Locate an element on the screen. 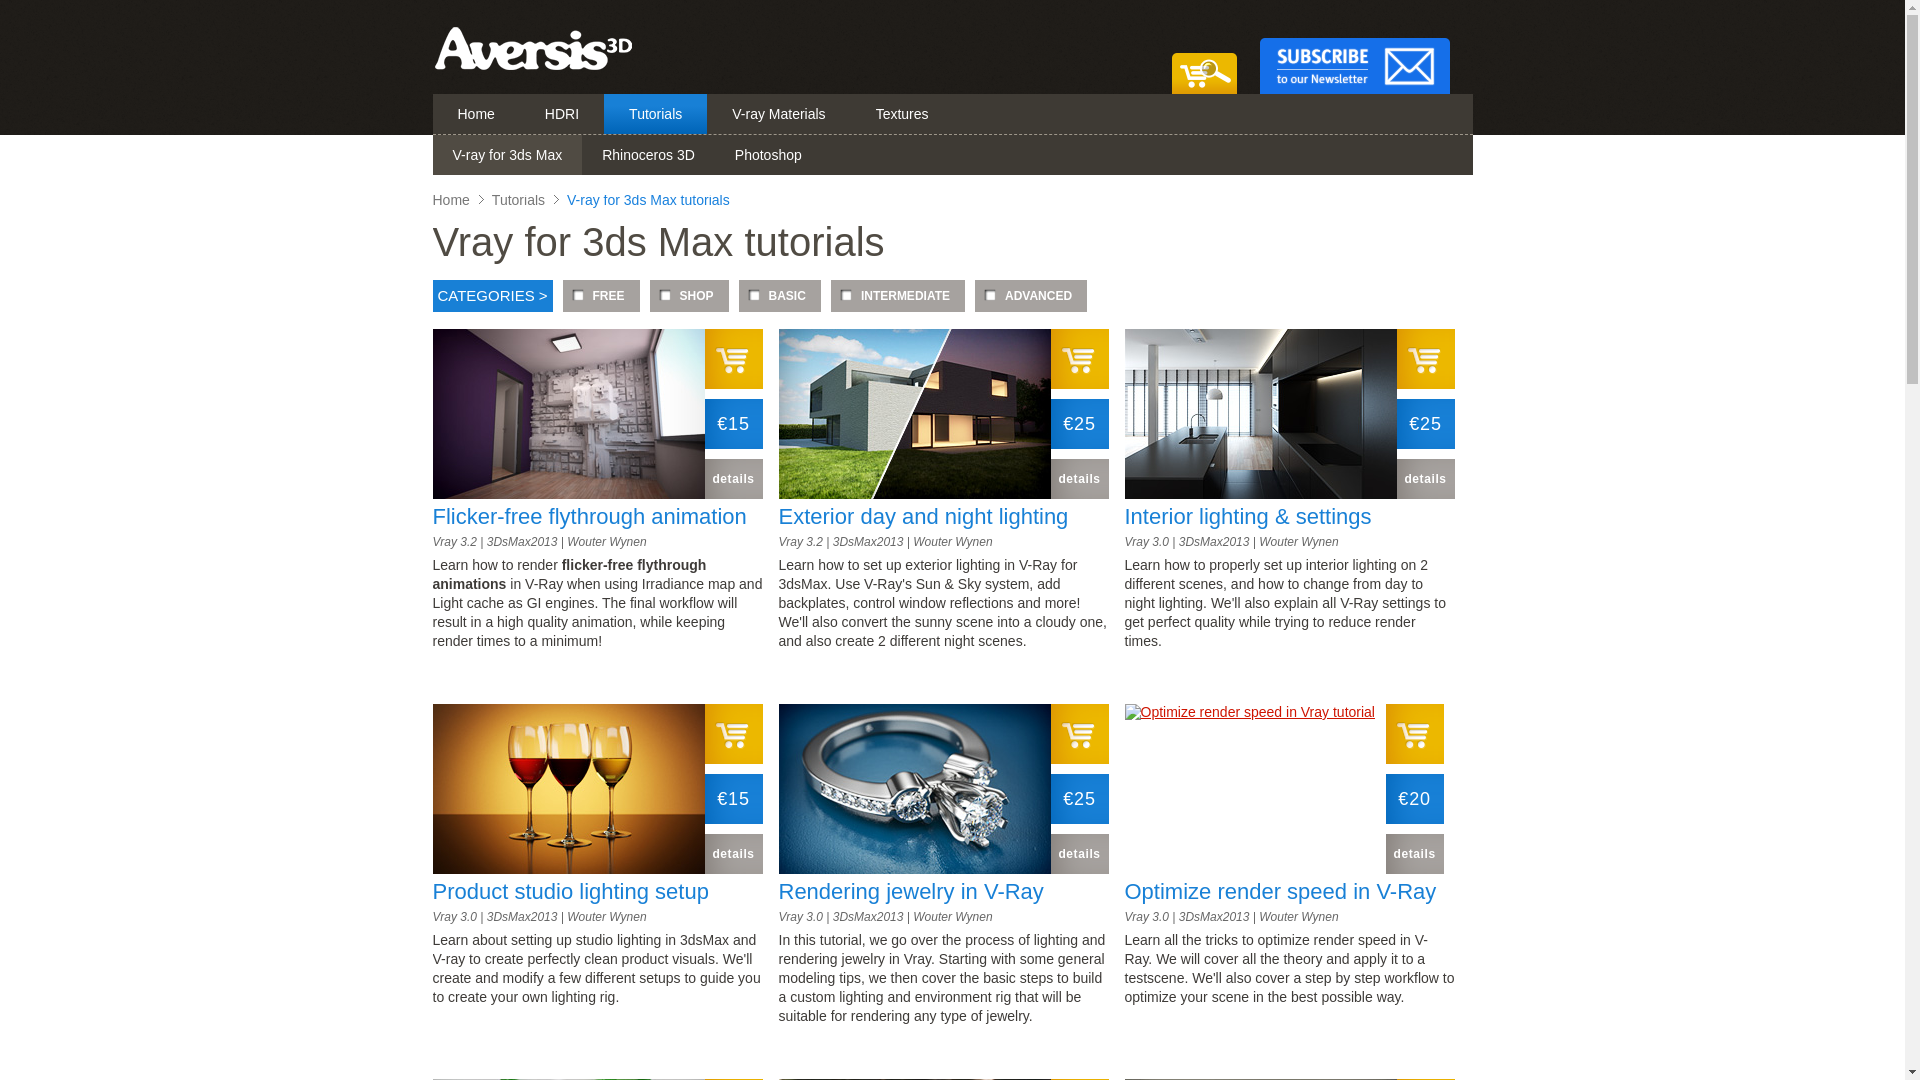 The image size is (1920, 1080). View your shopping cart is located at coordinates (1207, 47).